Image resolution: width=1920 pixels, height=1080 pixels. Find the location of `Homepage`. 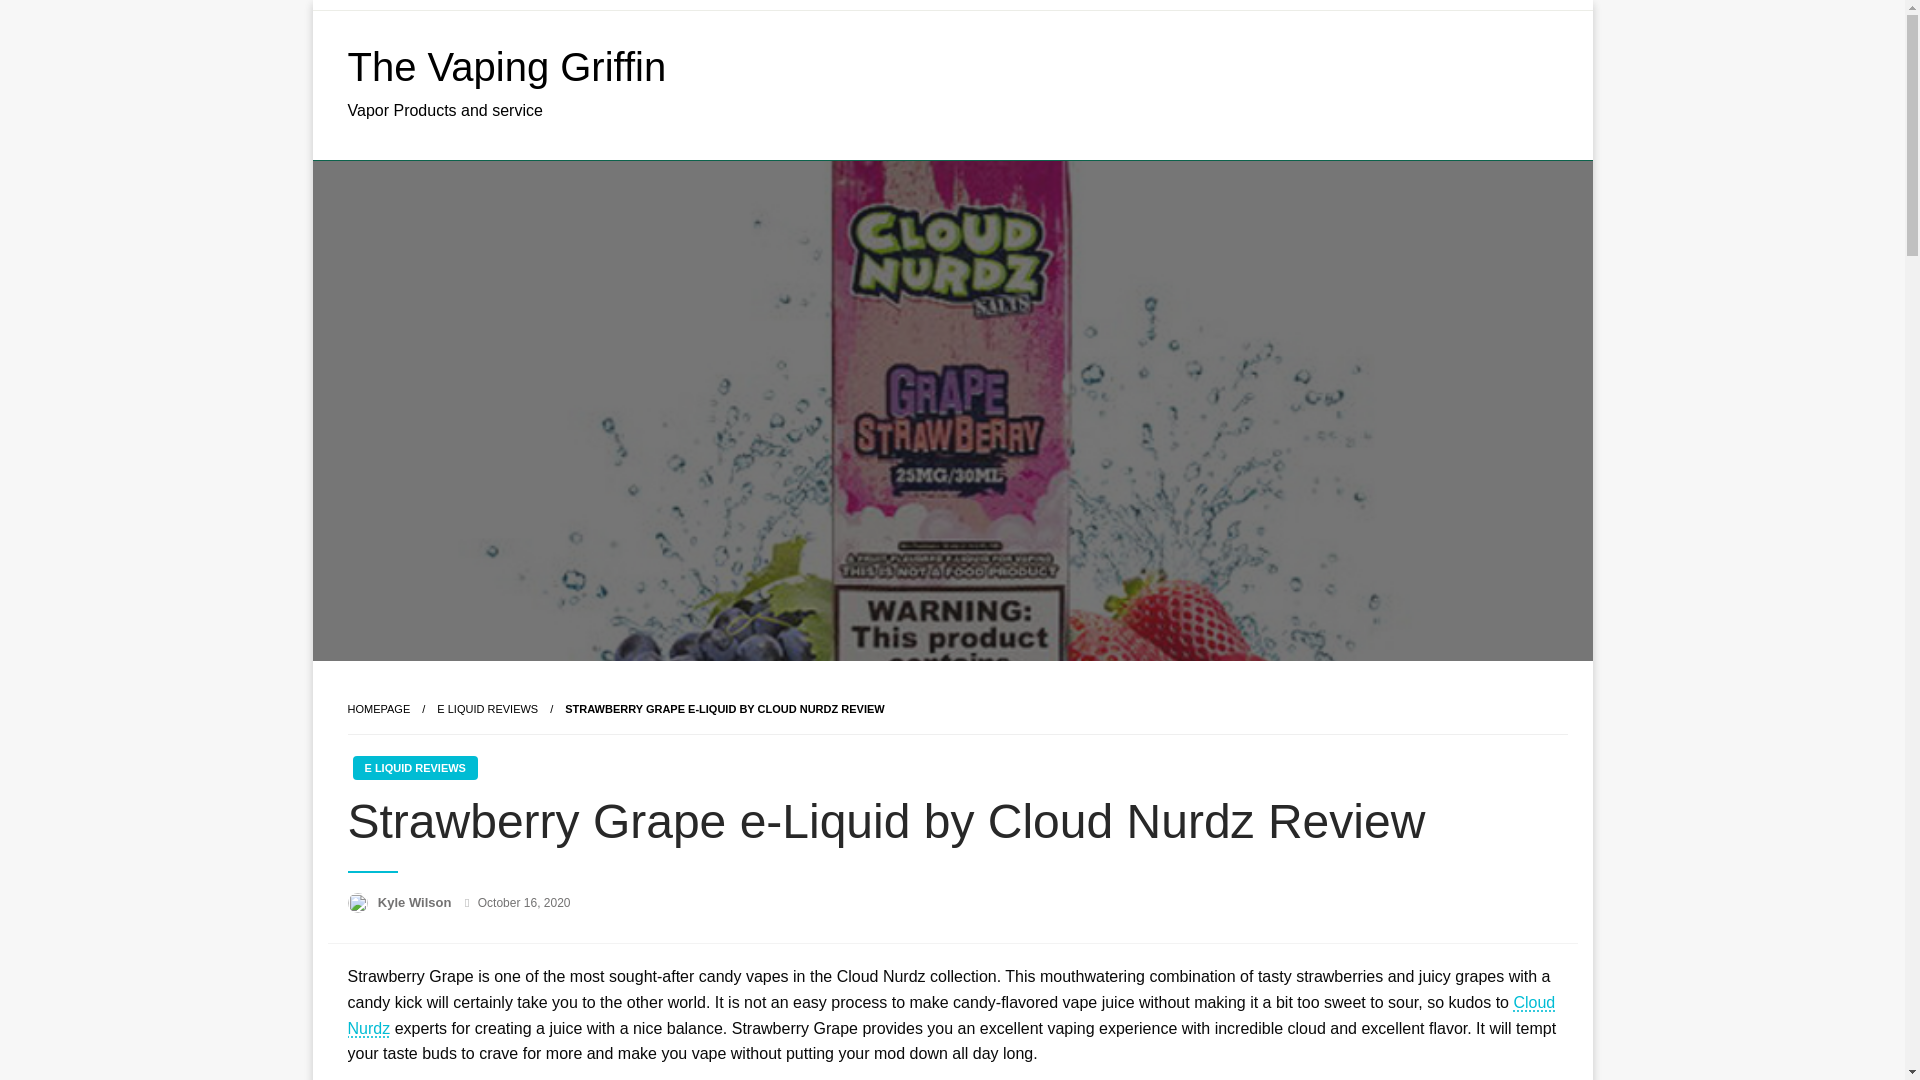

Homepage is located at coordinates (378, 708).